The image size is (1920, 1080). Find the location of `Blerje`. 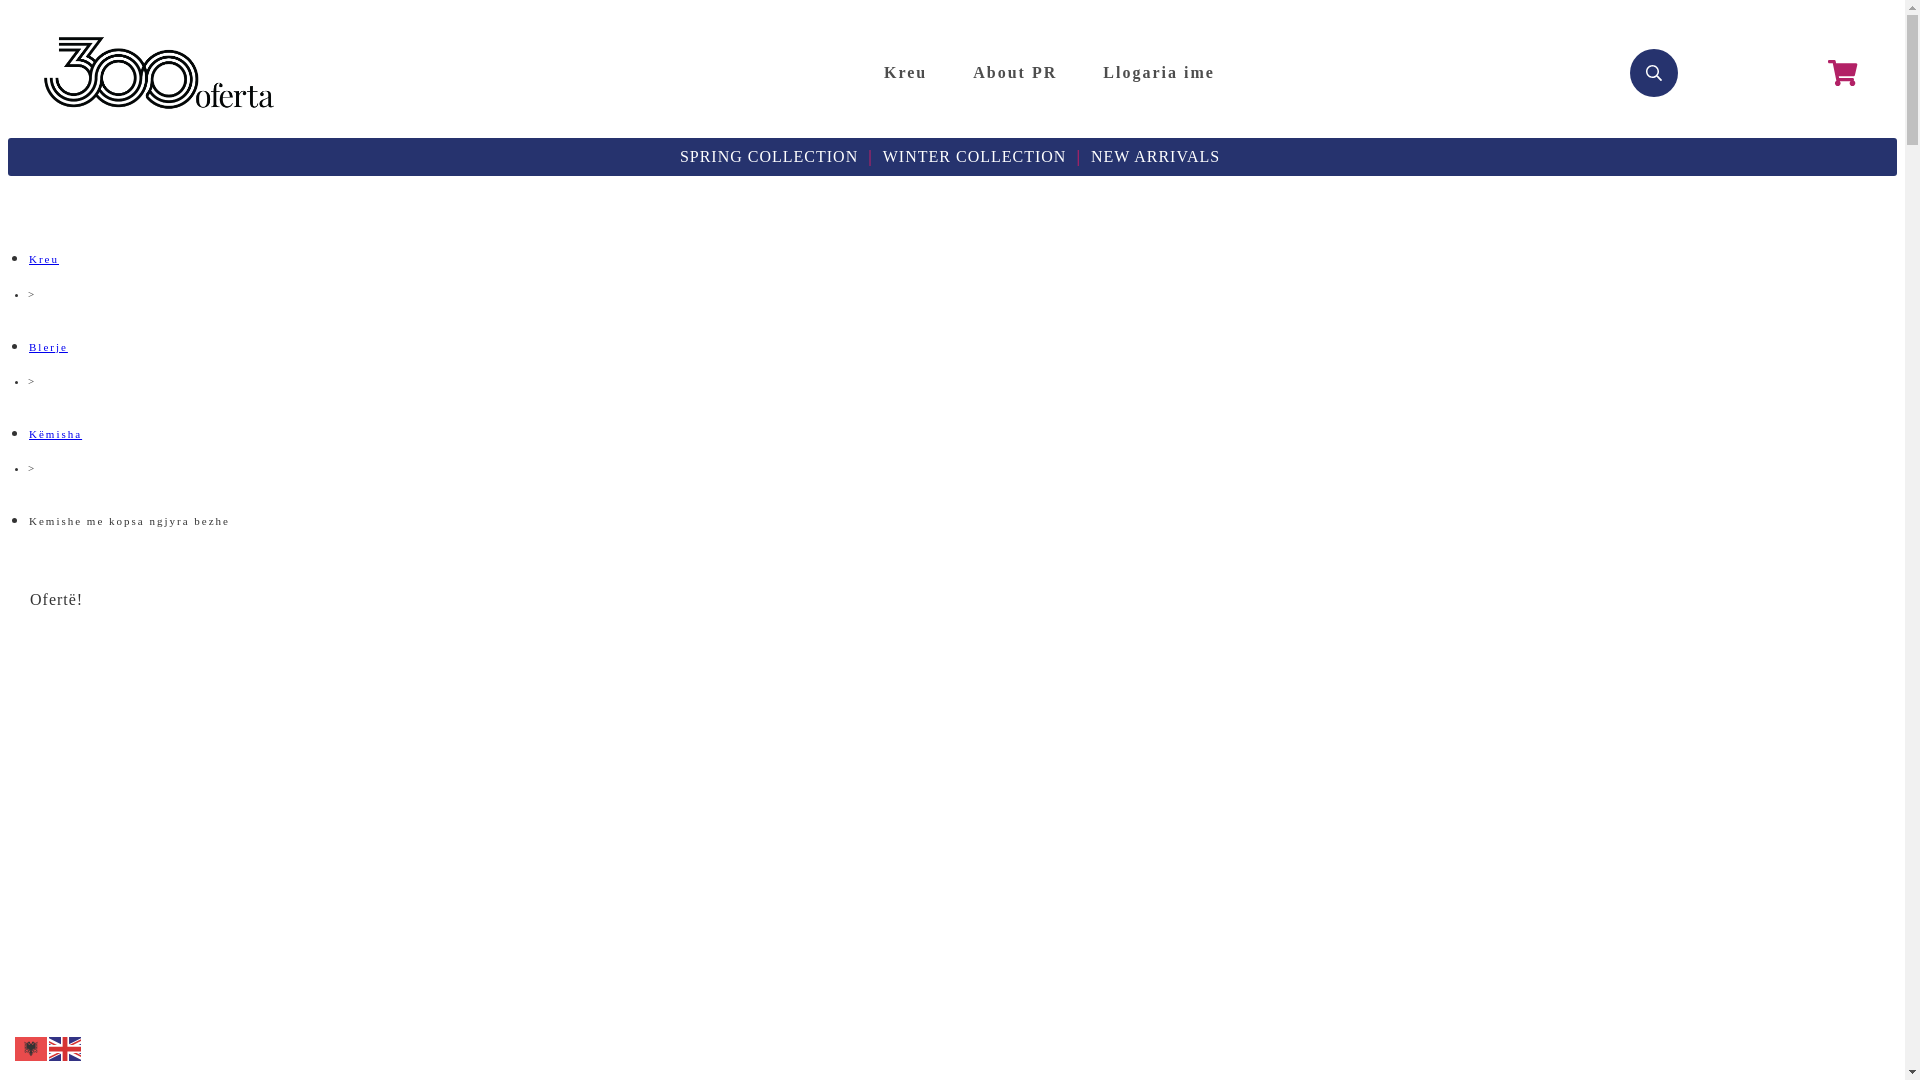

Blerje is located at coordinates (48, 347).